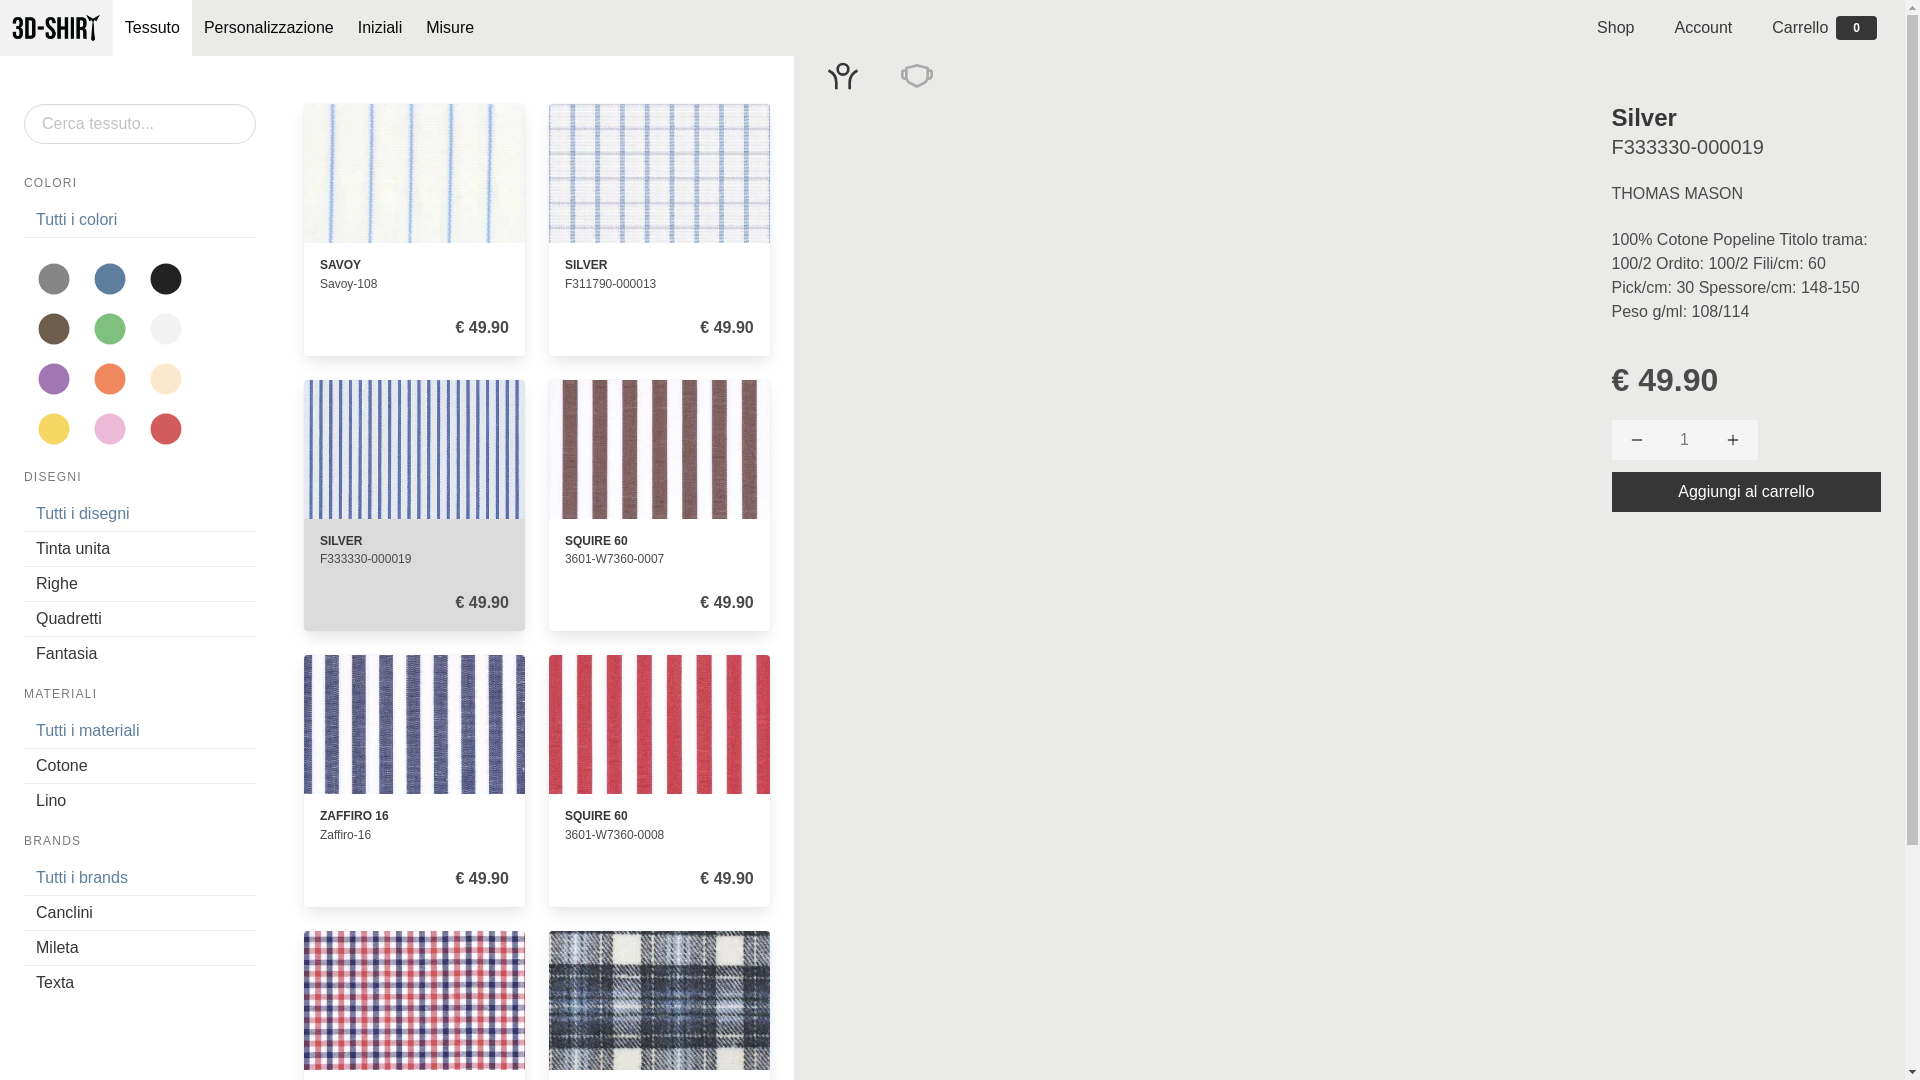 The image size is (1920, 1080). What do you see at coordinates (140, 514) in the screenshot?
I see `Tutti i disegni` at bounding box center [140, 514].